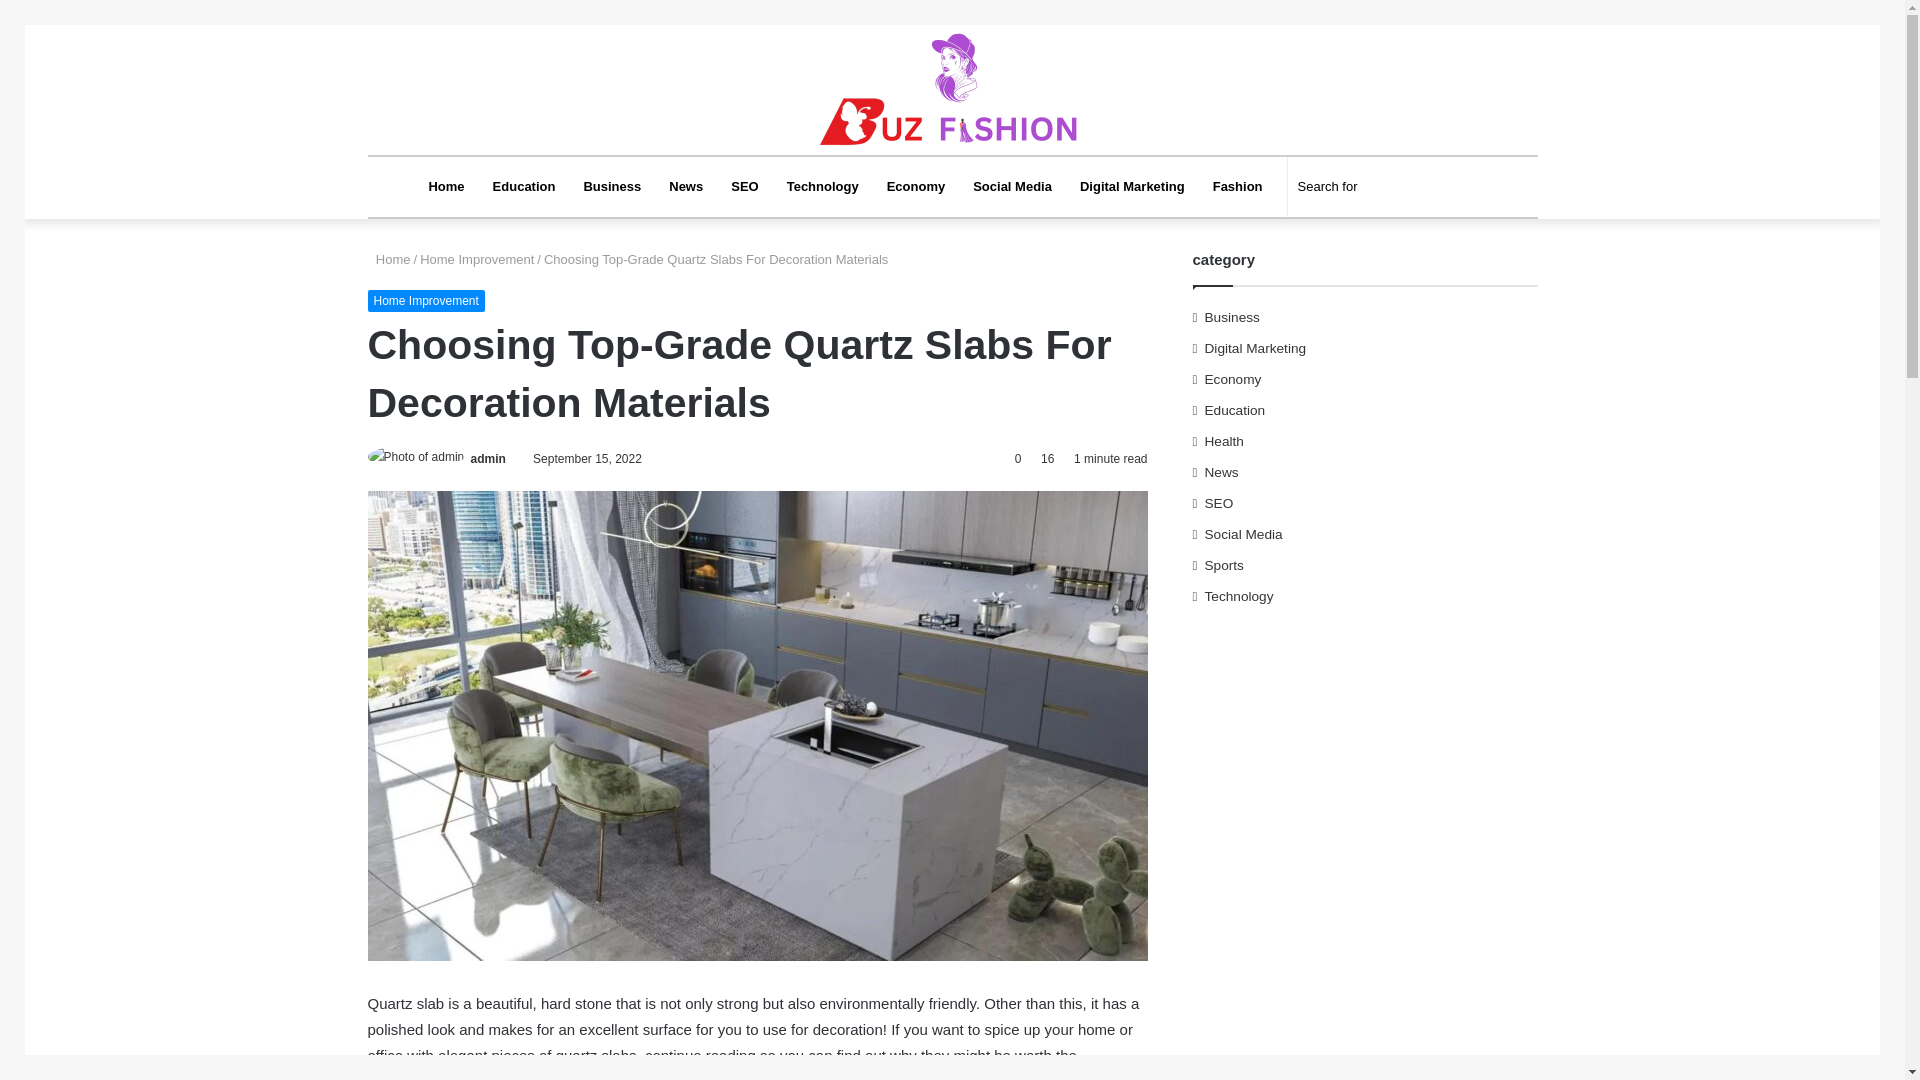 Image resolution: width=1920 pixels, height=1080 pixels. Describe the element at coordinates (524, 186) in the screenshot. I see `Education` at that location.